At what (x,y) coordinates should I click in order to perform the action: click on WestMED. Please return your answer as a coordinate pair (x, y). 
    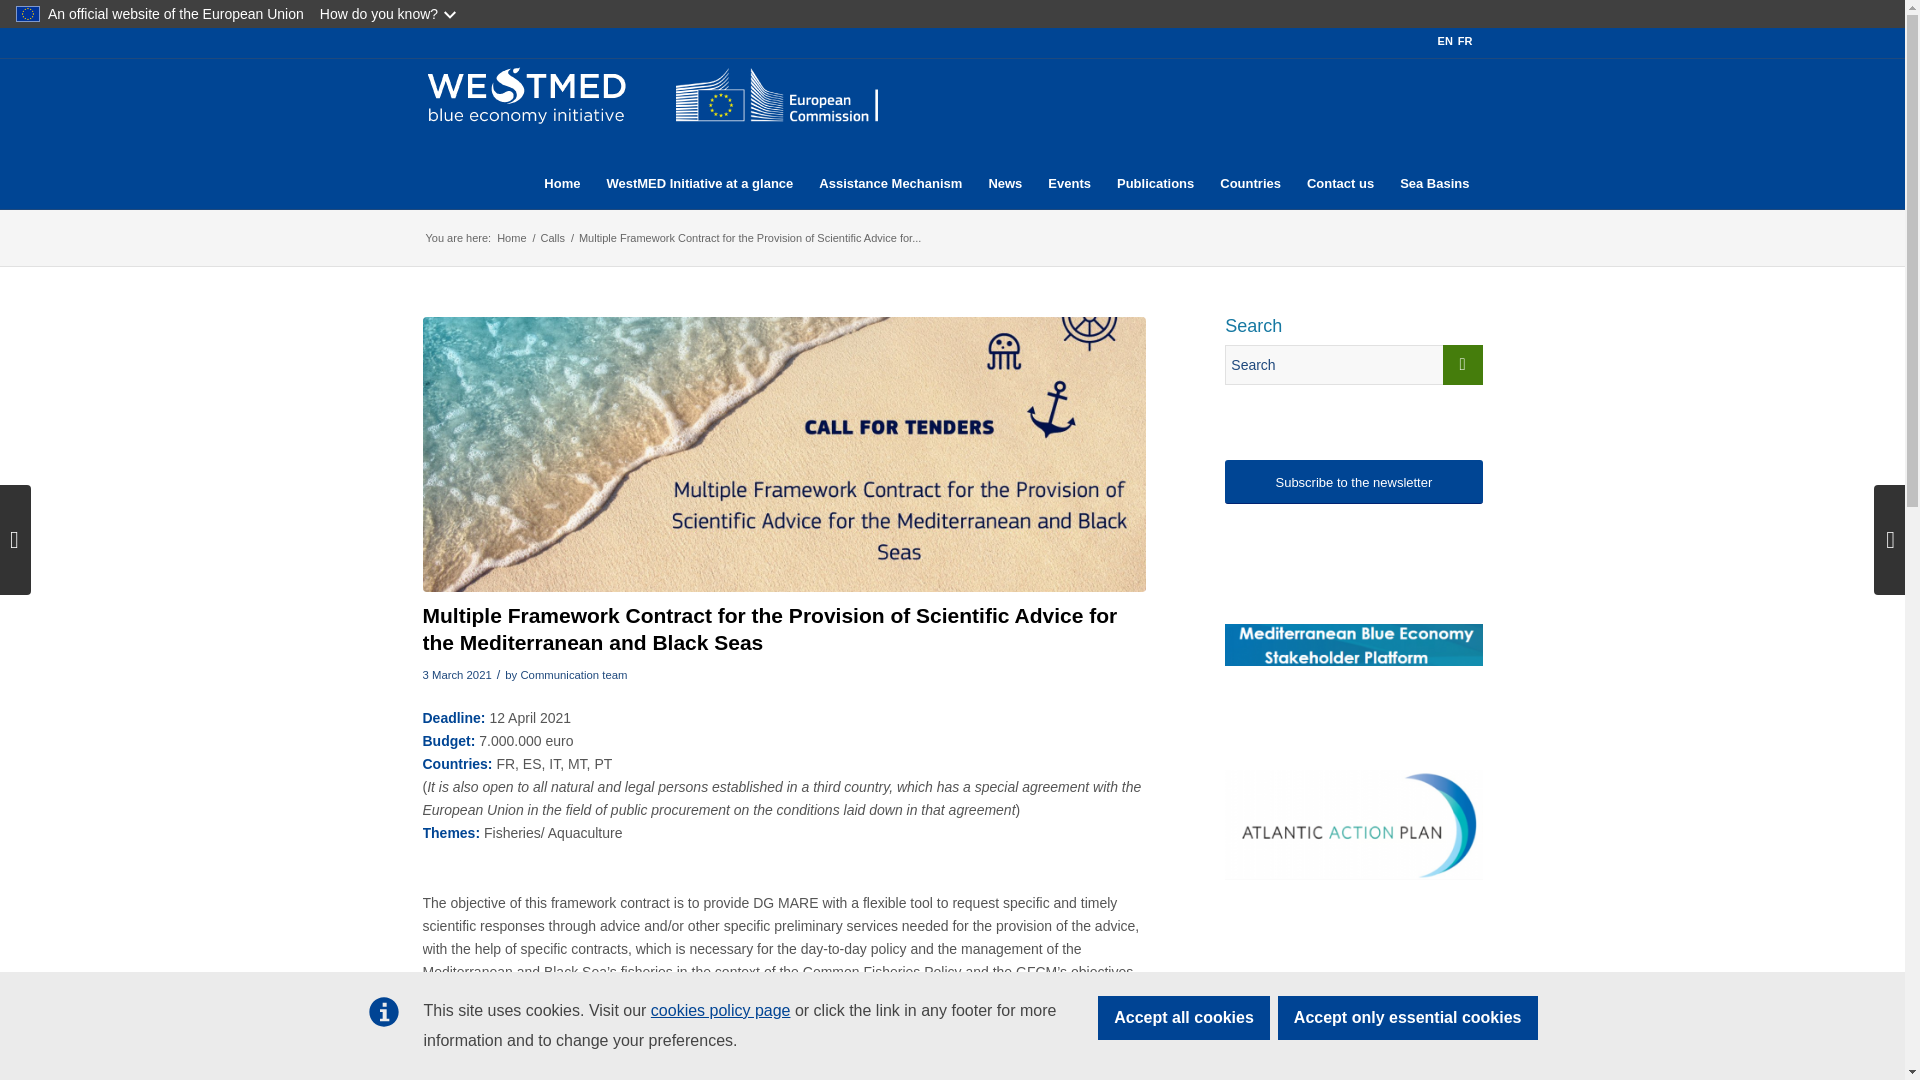
    Looking at the image, I should click on (511, 238).